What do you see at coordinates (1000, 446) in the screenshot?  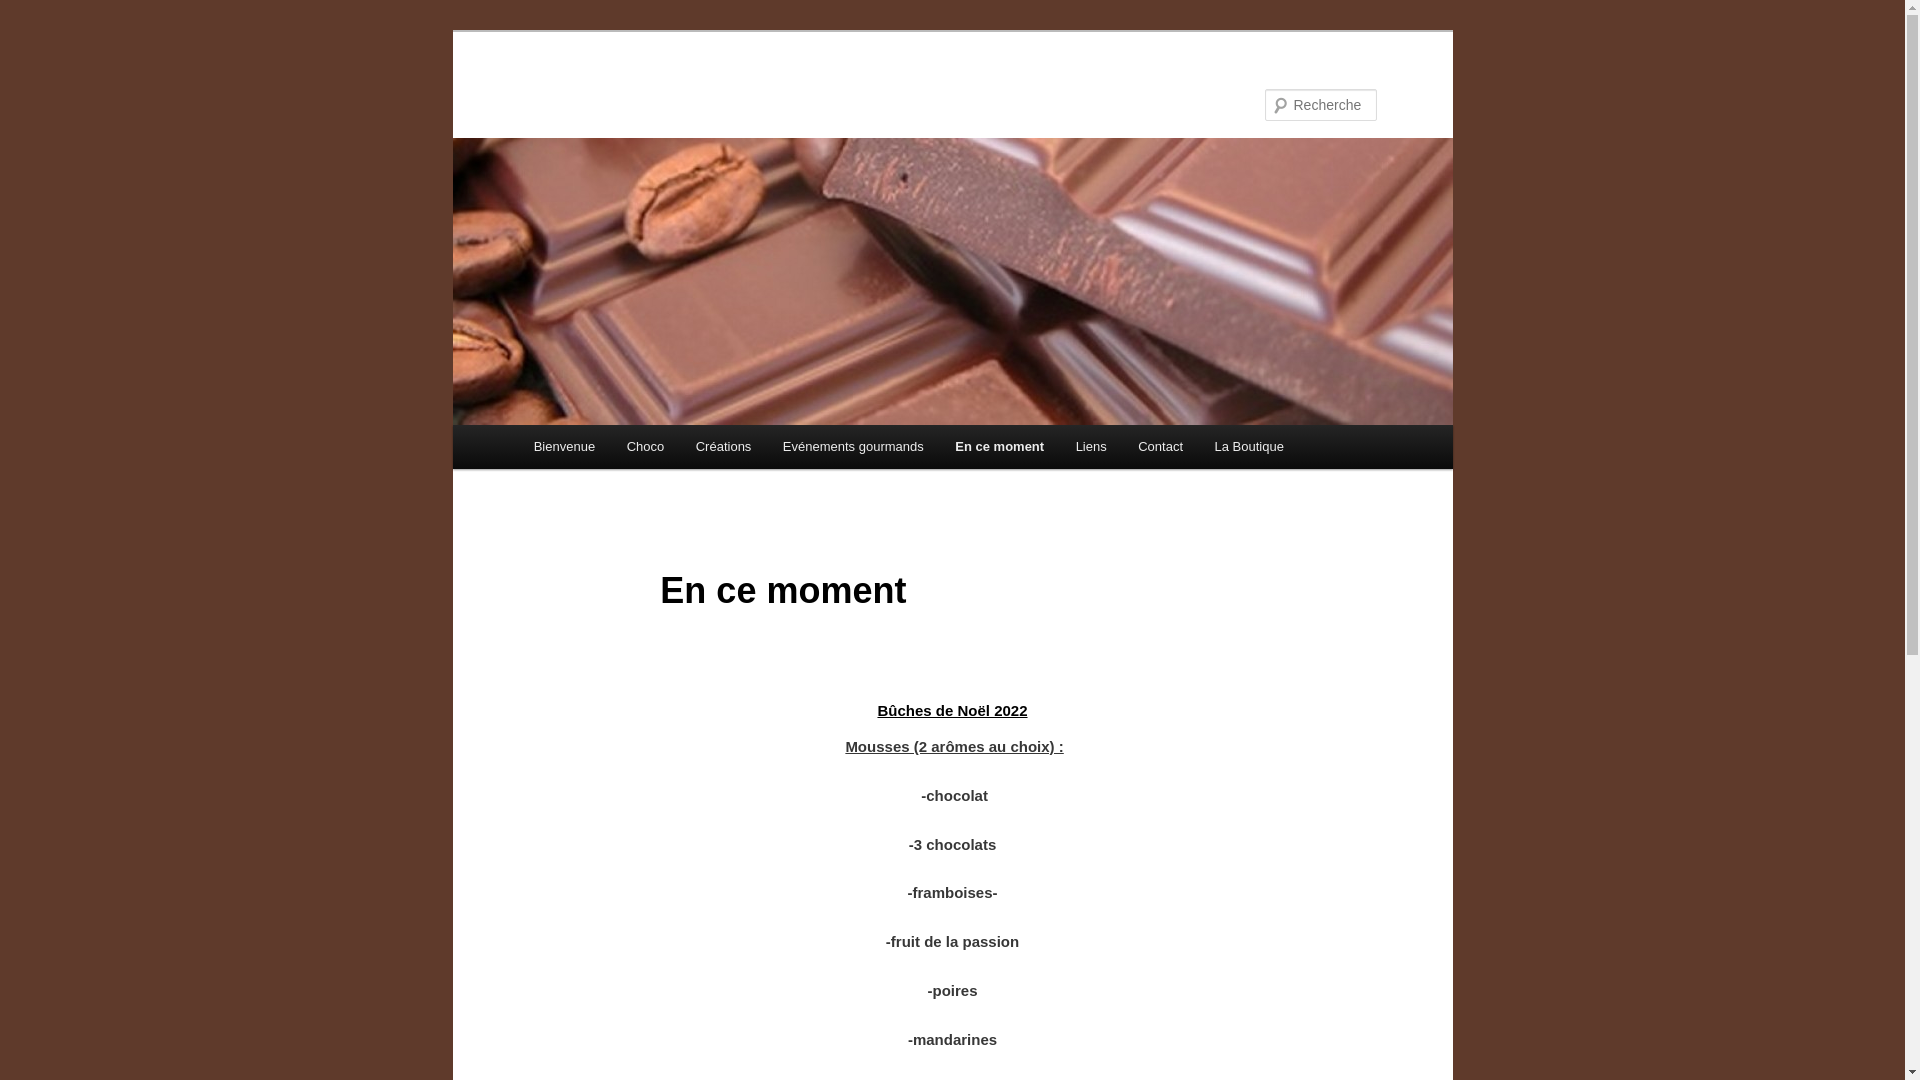 I see `En ce moment` at bounding box center [1000, 446].